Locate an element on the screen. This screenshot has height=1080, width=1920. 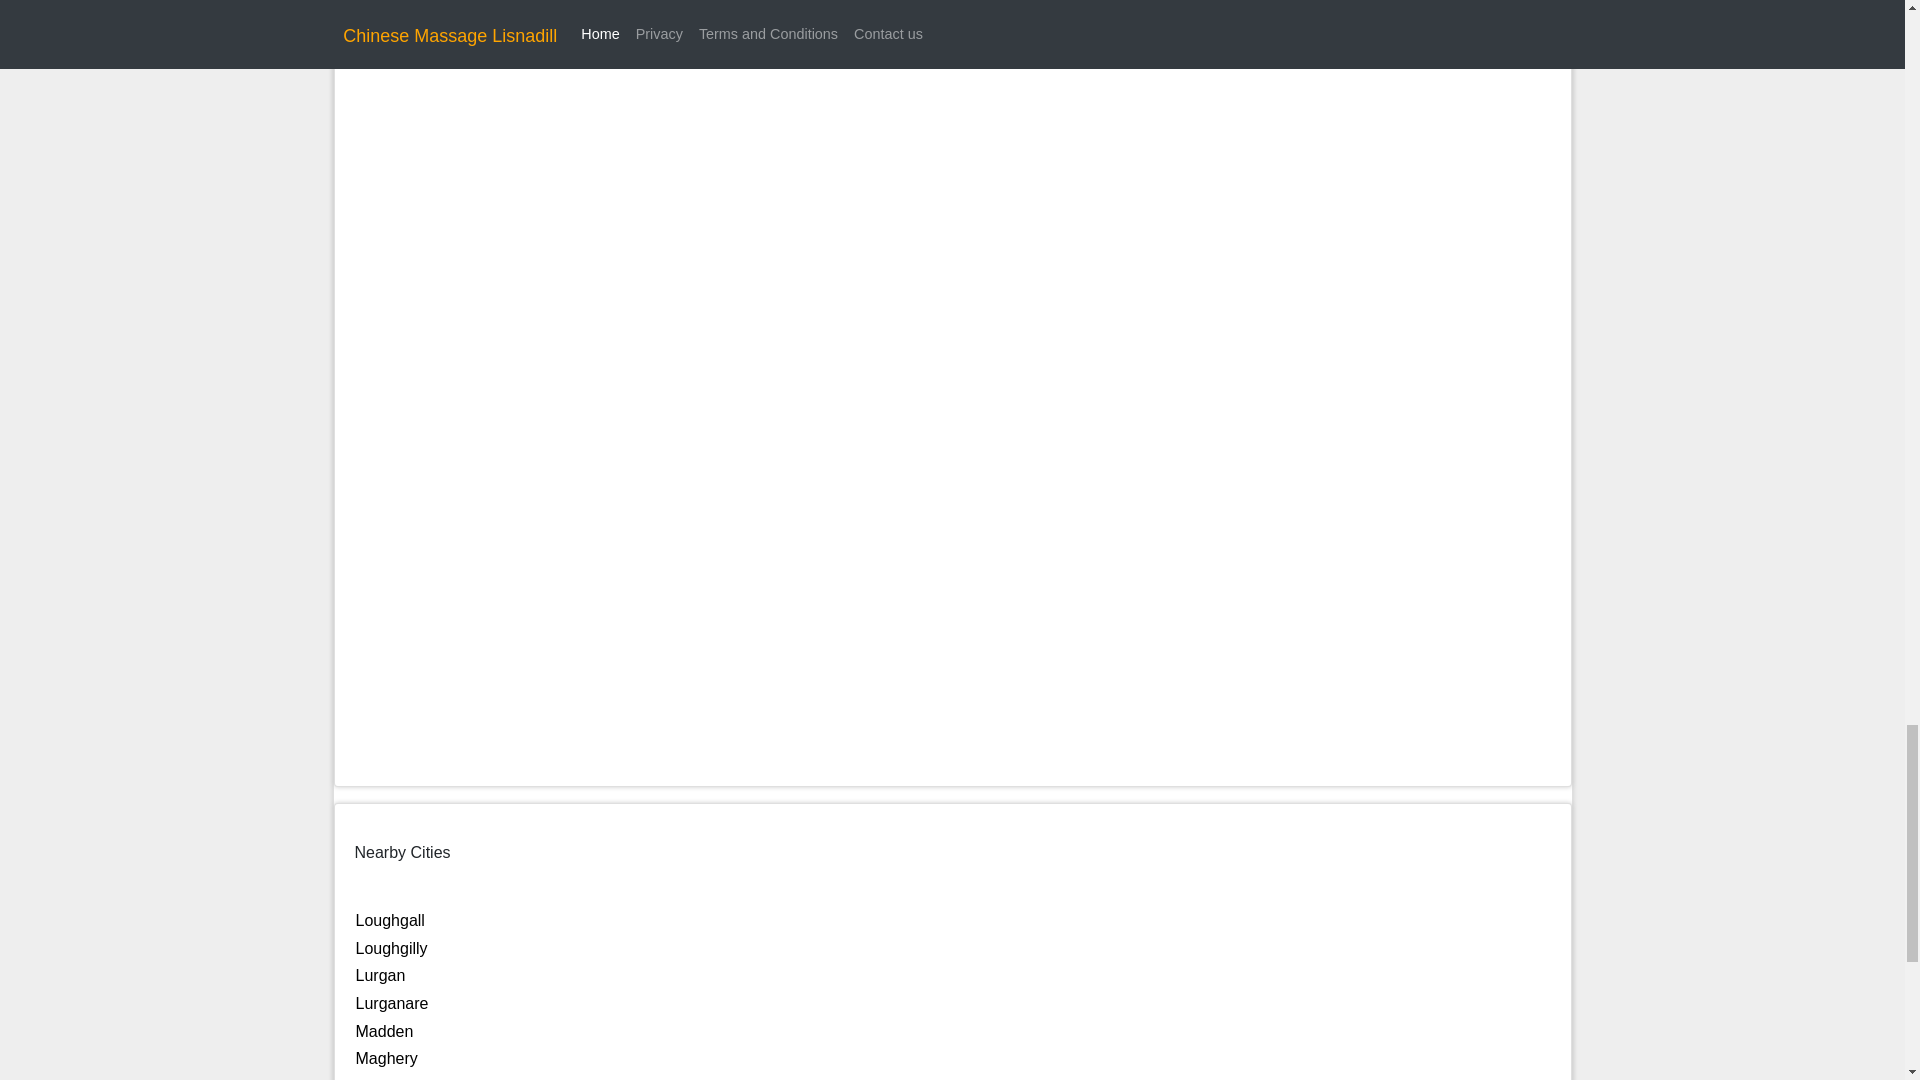
Markethill is located at coordinates (390, 1078).